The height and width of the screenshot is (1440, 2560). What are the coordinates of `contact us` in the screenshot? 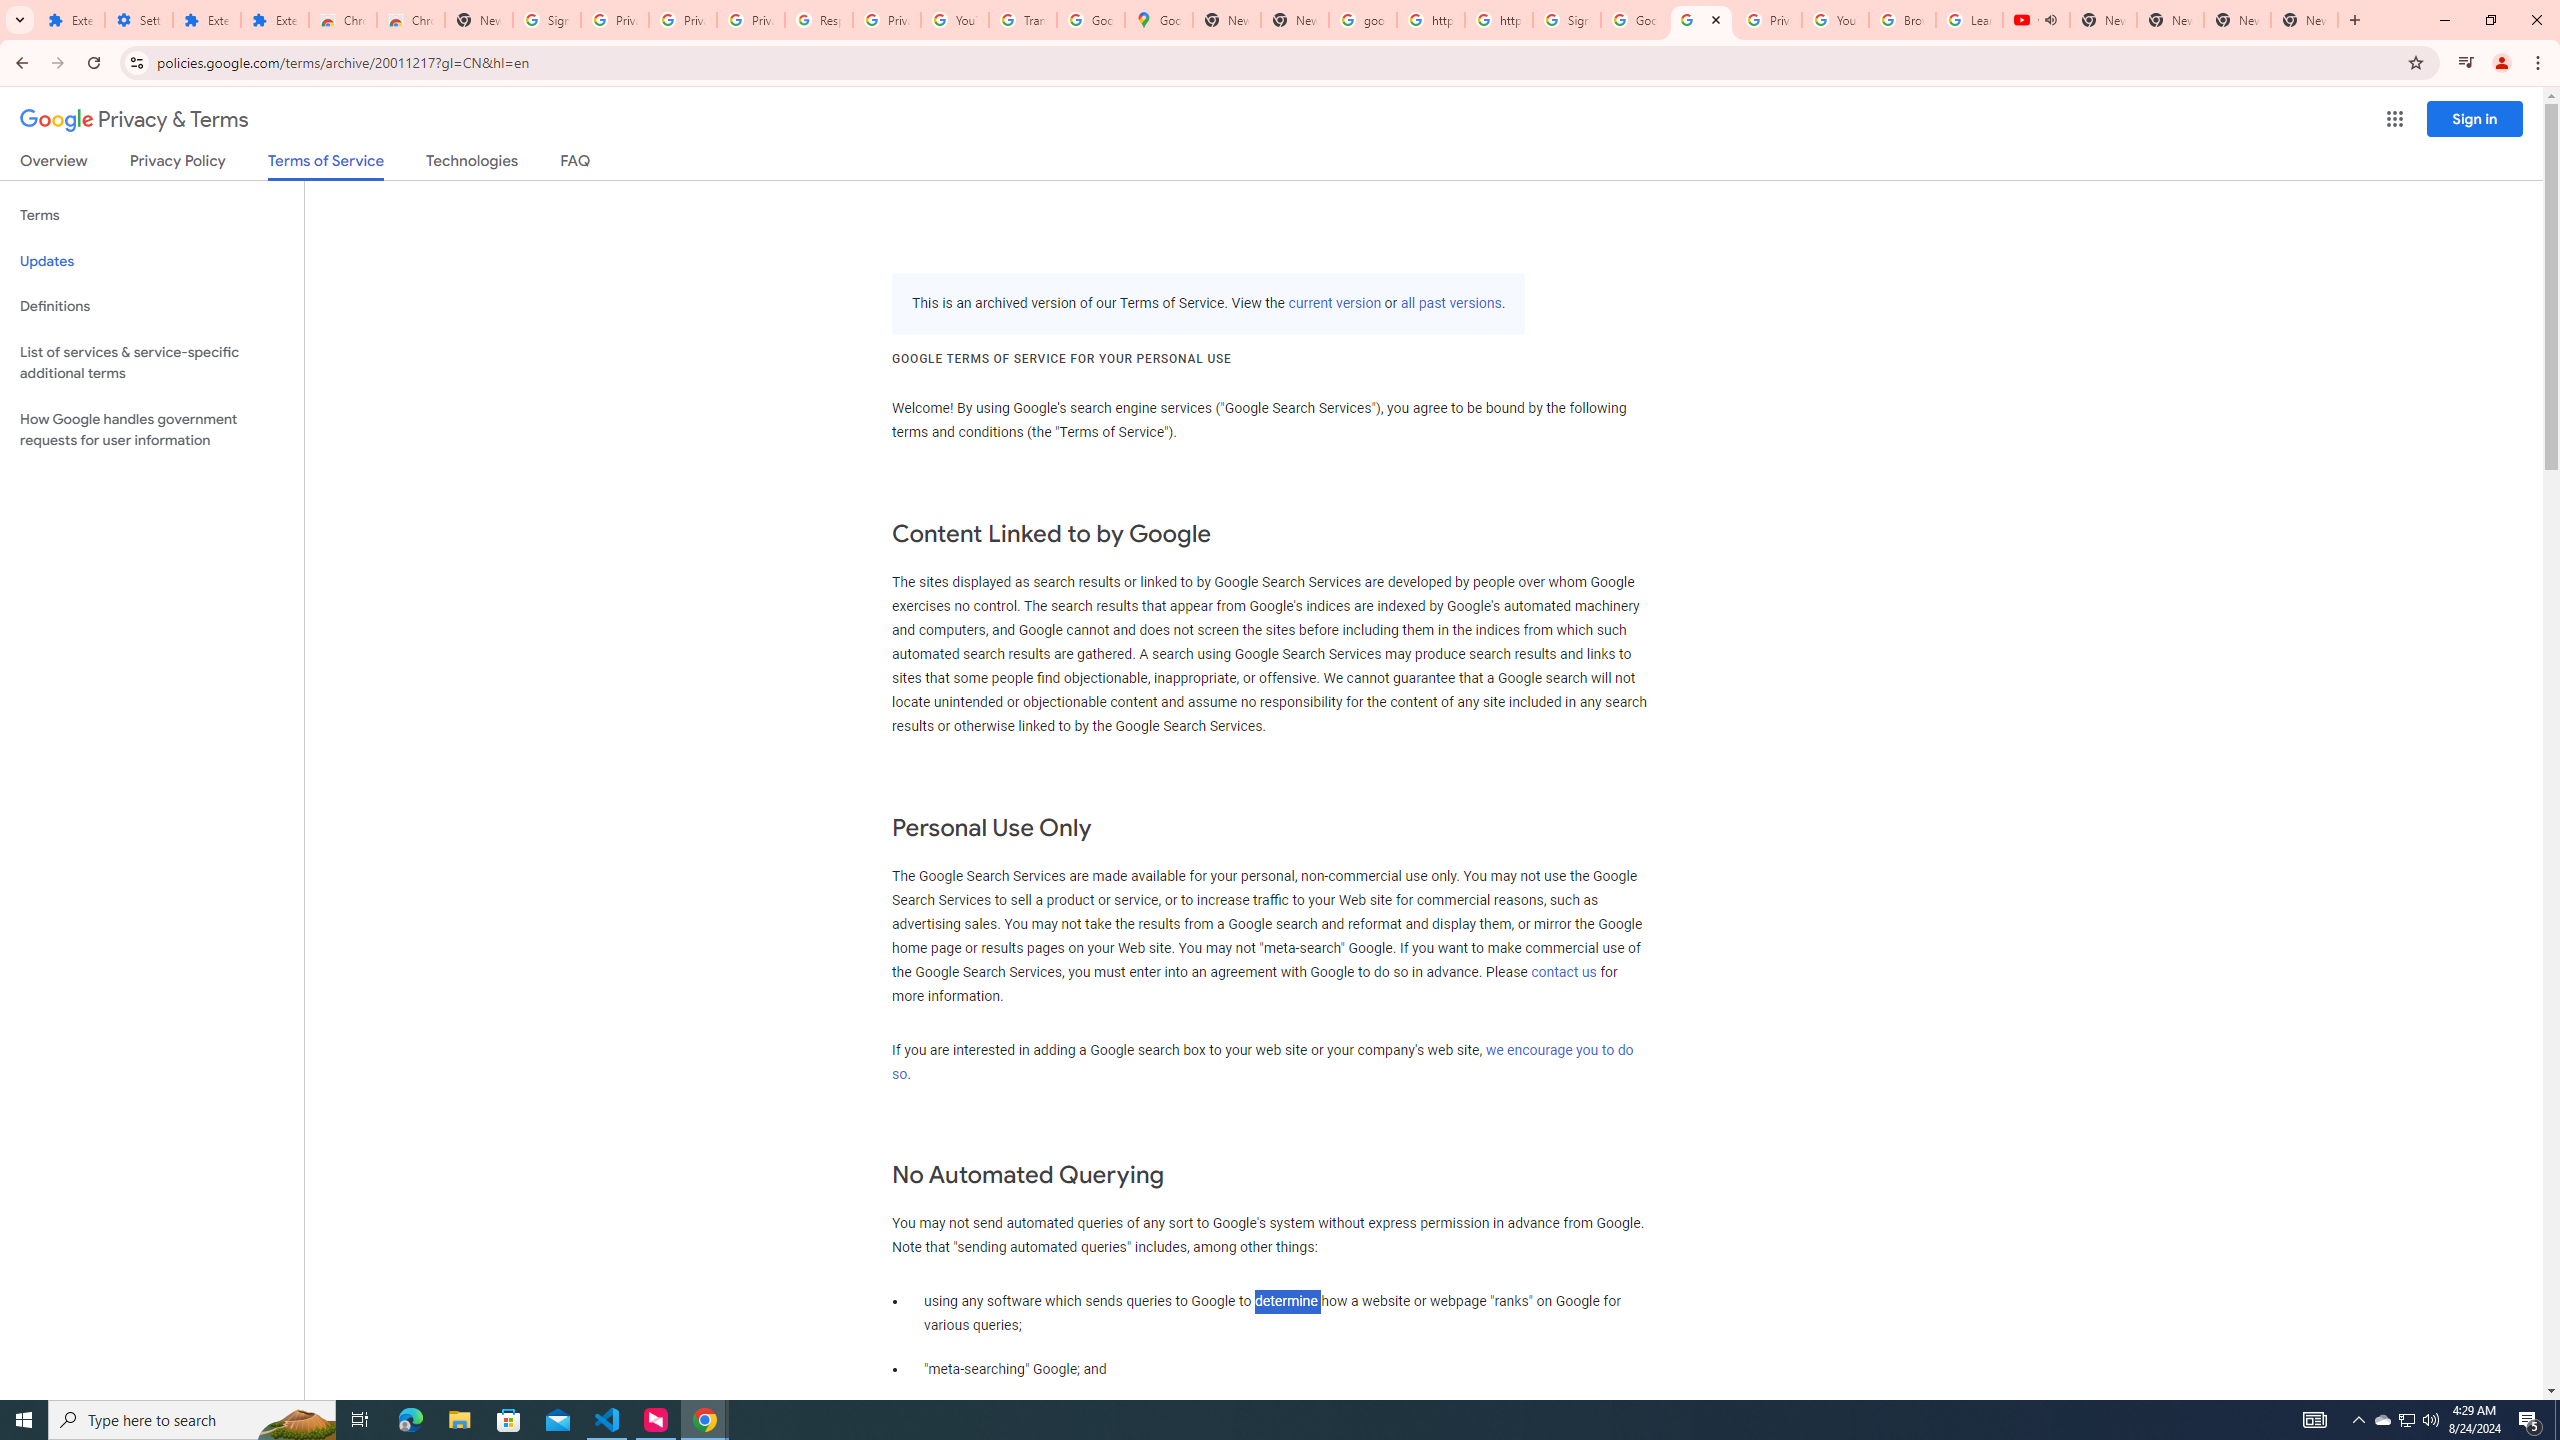 It's located at (1564, 972).